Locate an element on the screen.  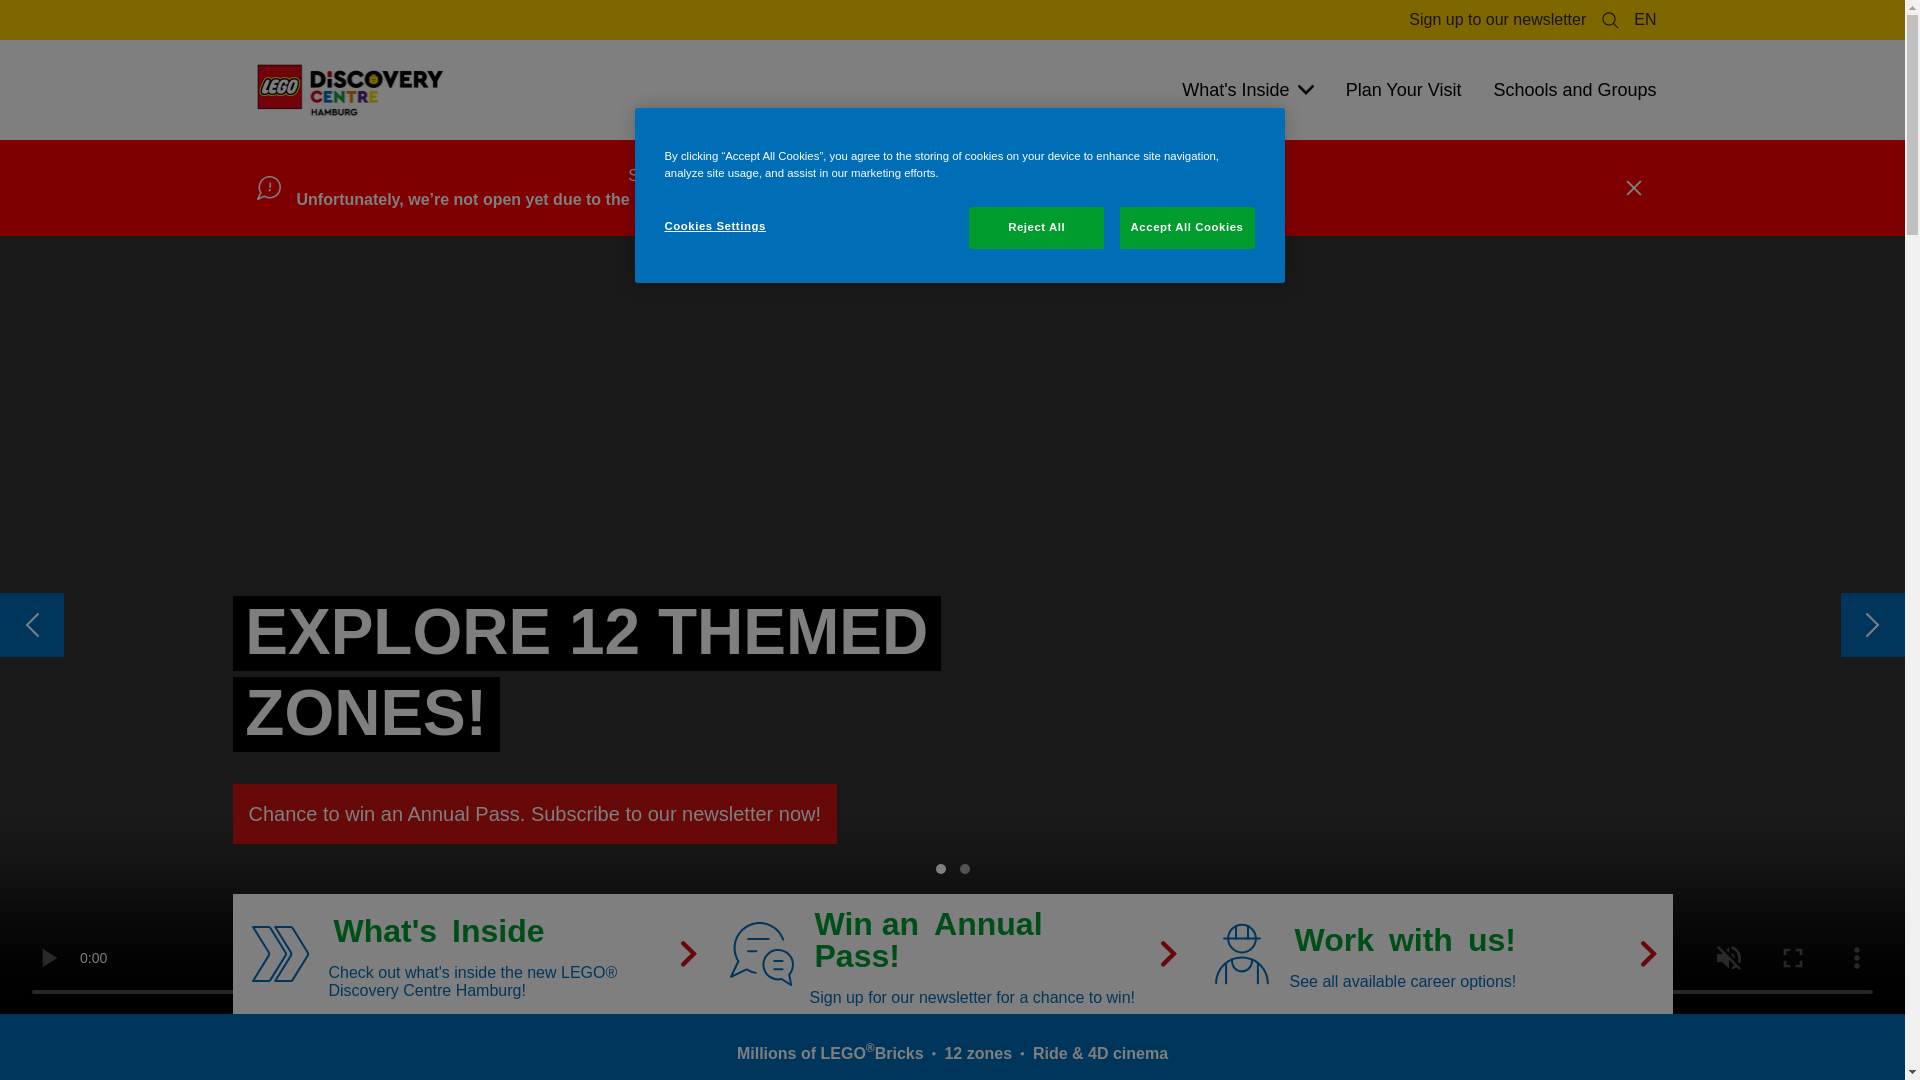
Sign up to our newsletter is located at coordinates (1497, 20).